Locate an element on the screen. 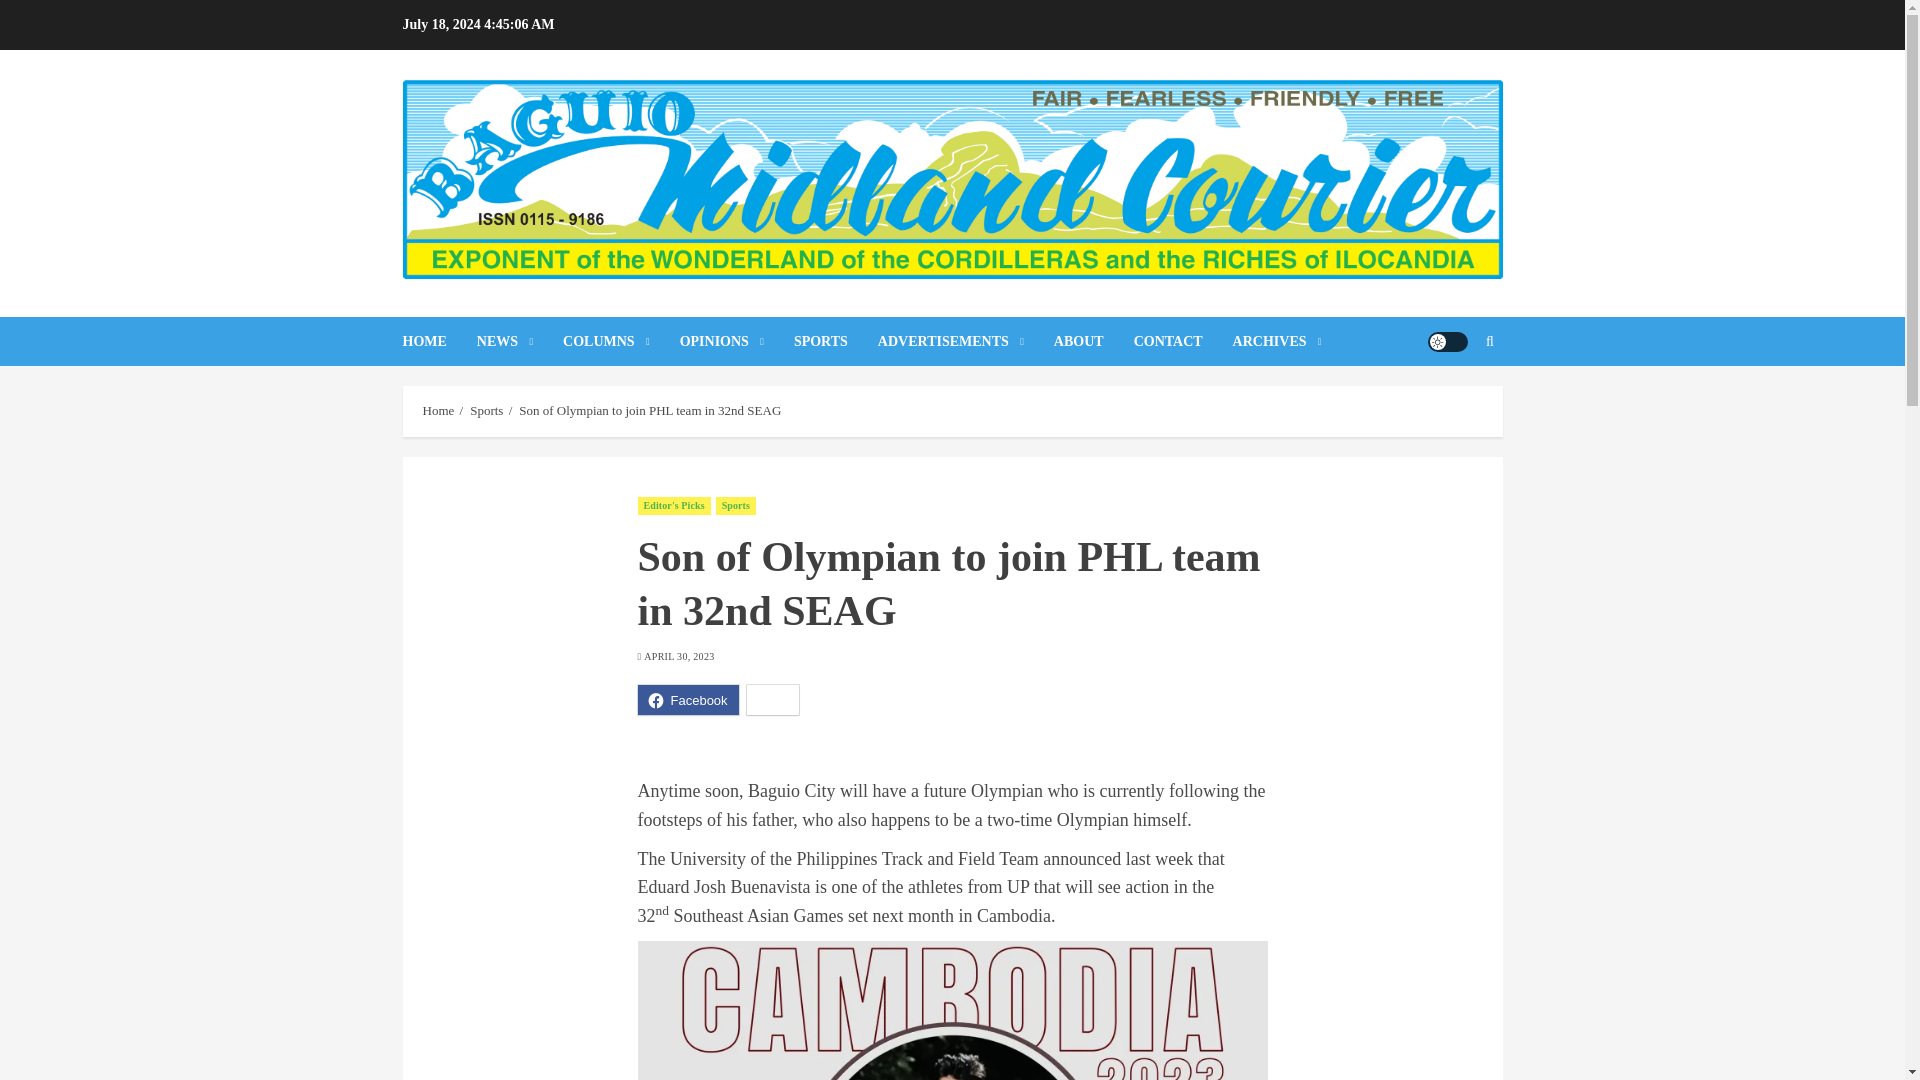 The width and height of the screenshot is (1920, 1080). COLUMNS is located at coordinates (620, 342).